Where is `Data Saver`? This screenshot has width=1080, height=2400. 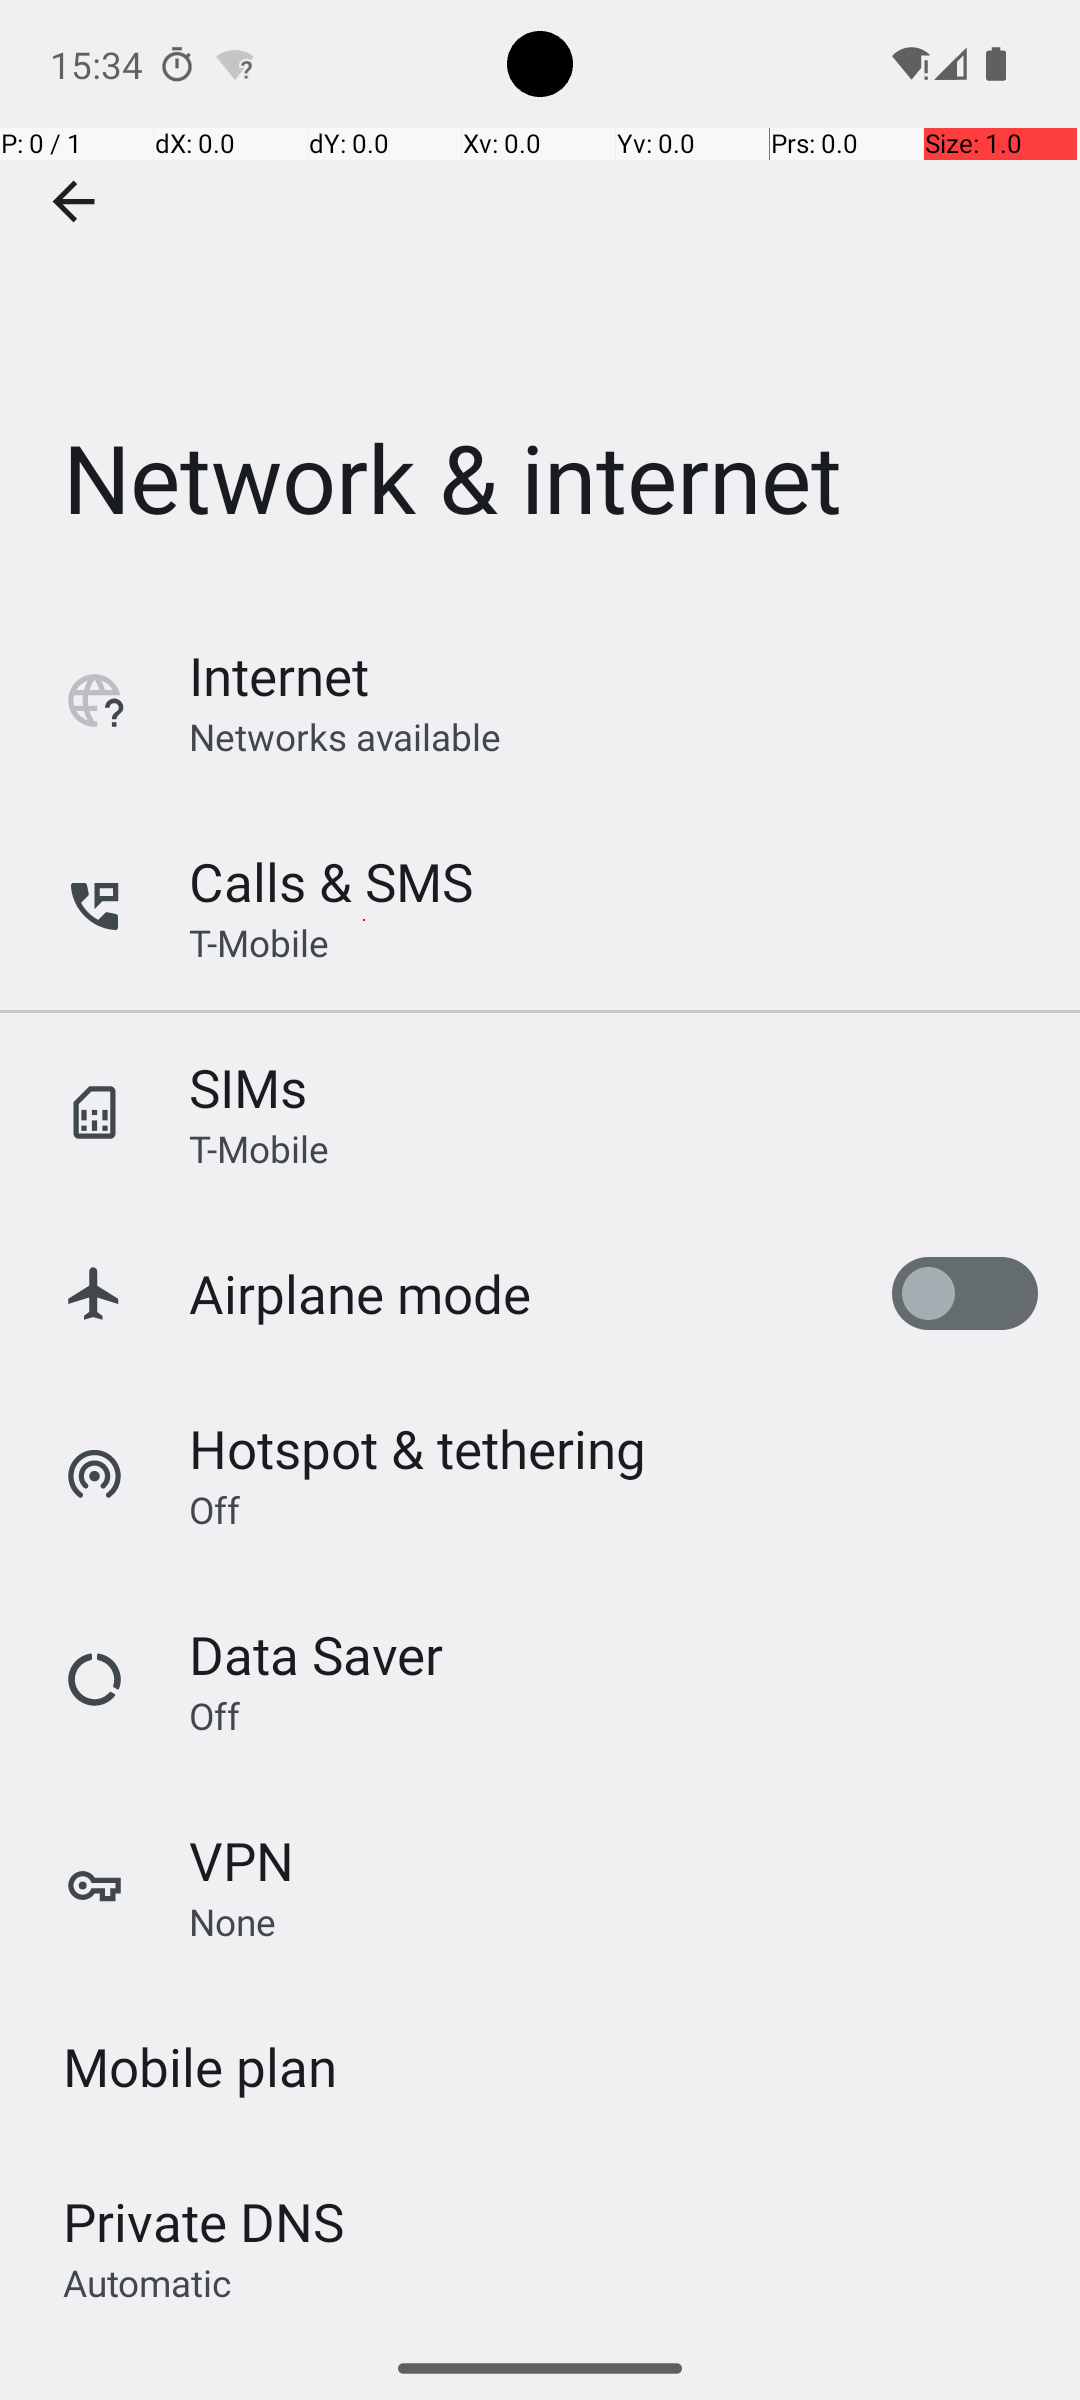
Data Saver is located at coordinates (316, 1654).